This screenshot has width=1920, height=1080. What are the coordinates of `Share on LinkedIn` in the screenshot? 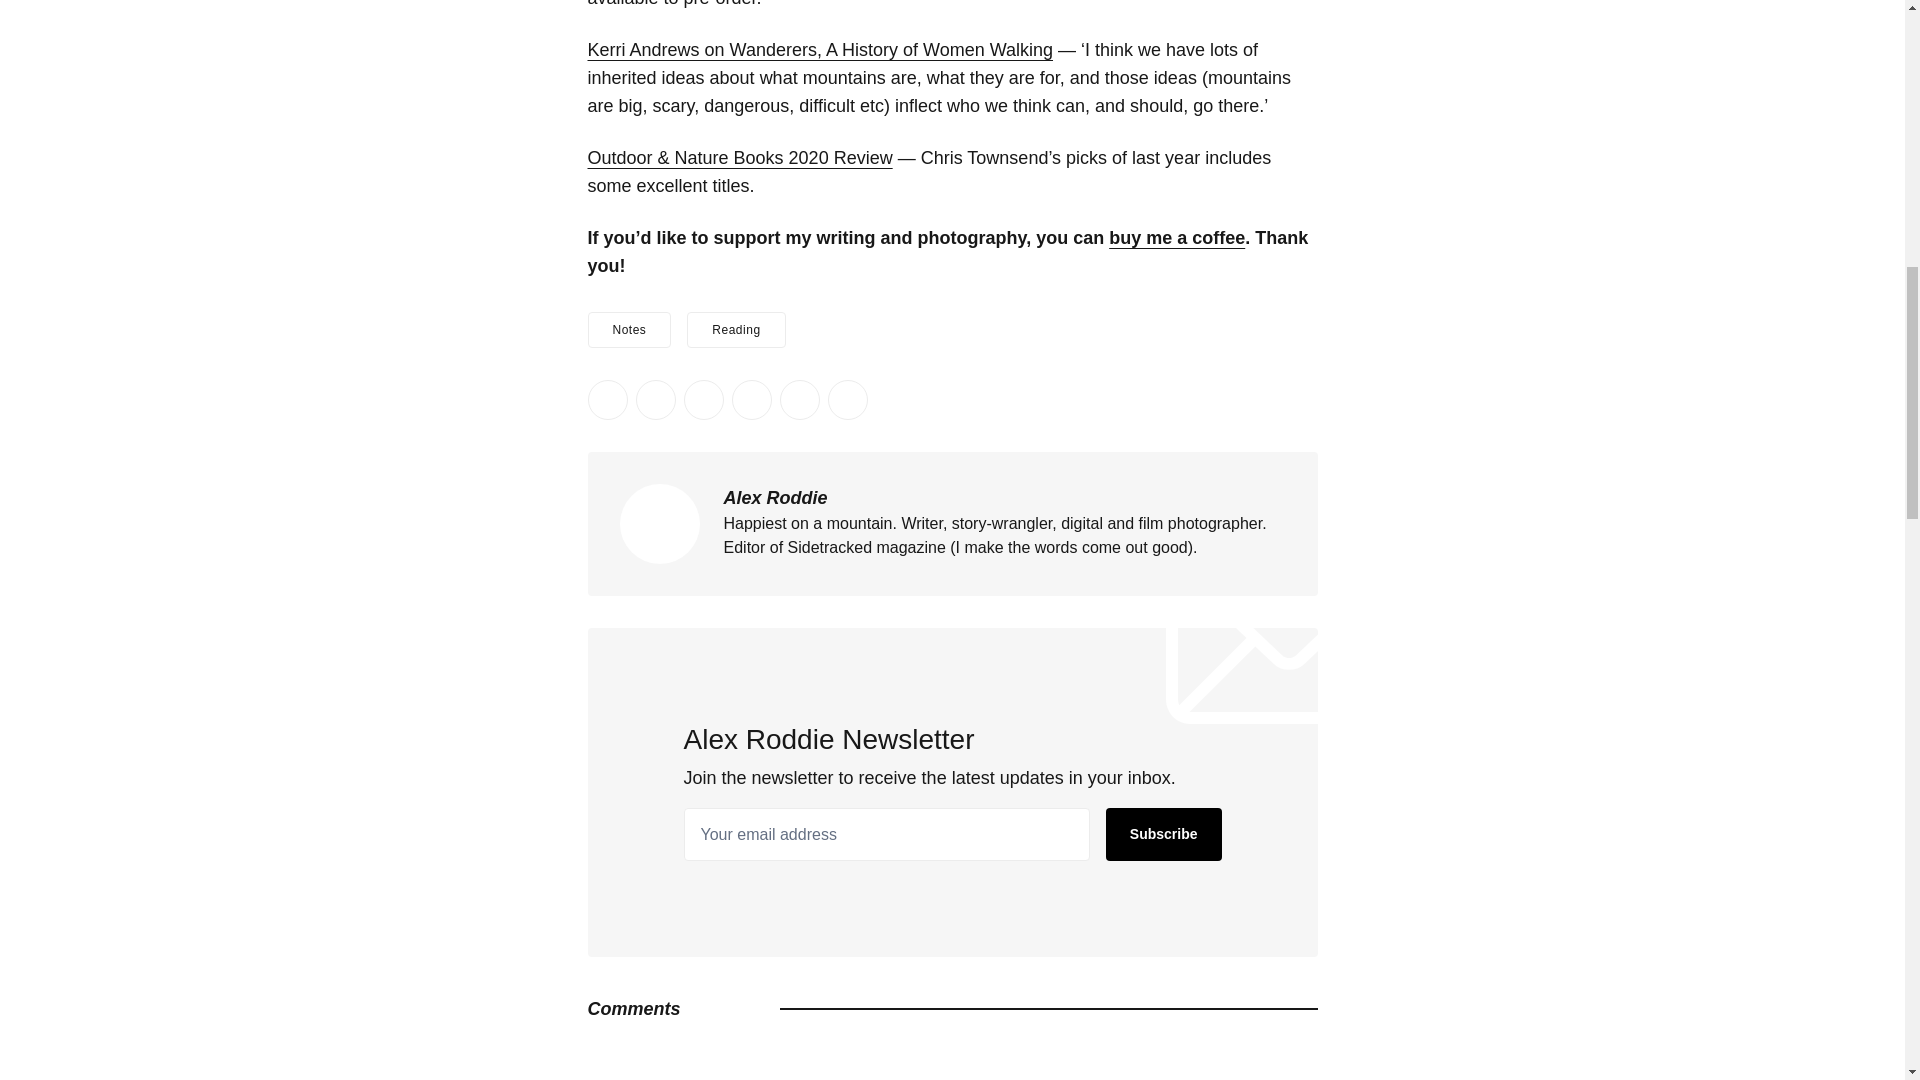 It's located at (703, 400).